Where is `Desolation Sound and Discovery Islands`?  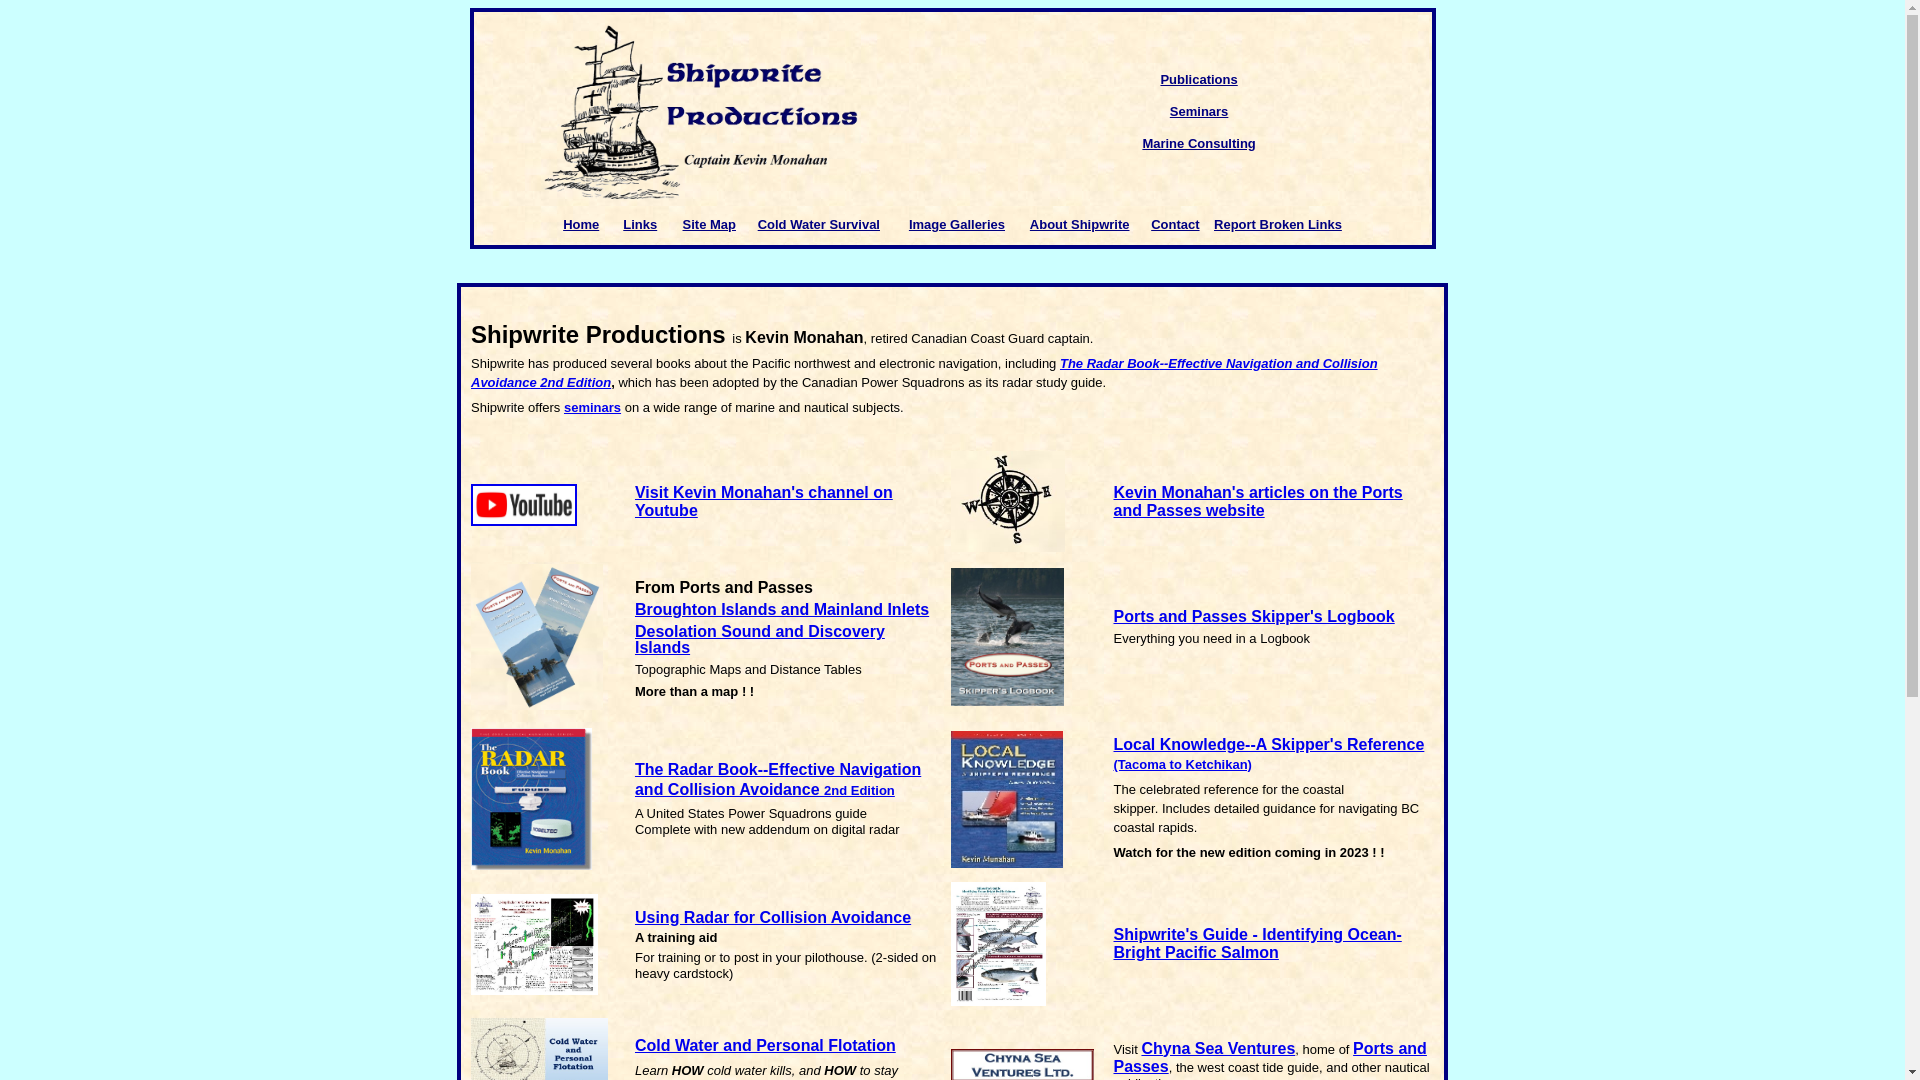 Desolation Sound and Discovery Islands is located at coordinates (760, 640).